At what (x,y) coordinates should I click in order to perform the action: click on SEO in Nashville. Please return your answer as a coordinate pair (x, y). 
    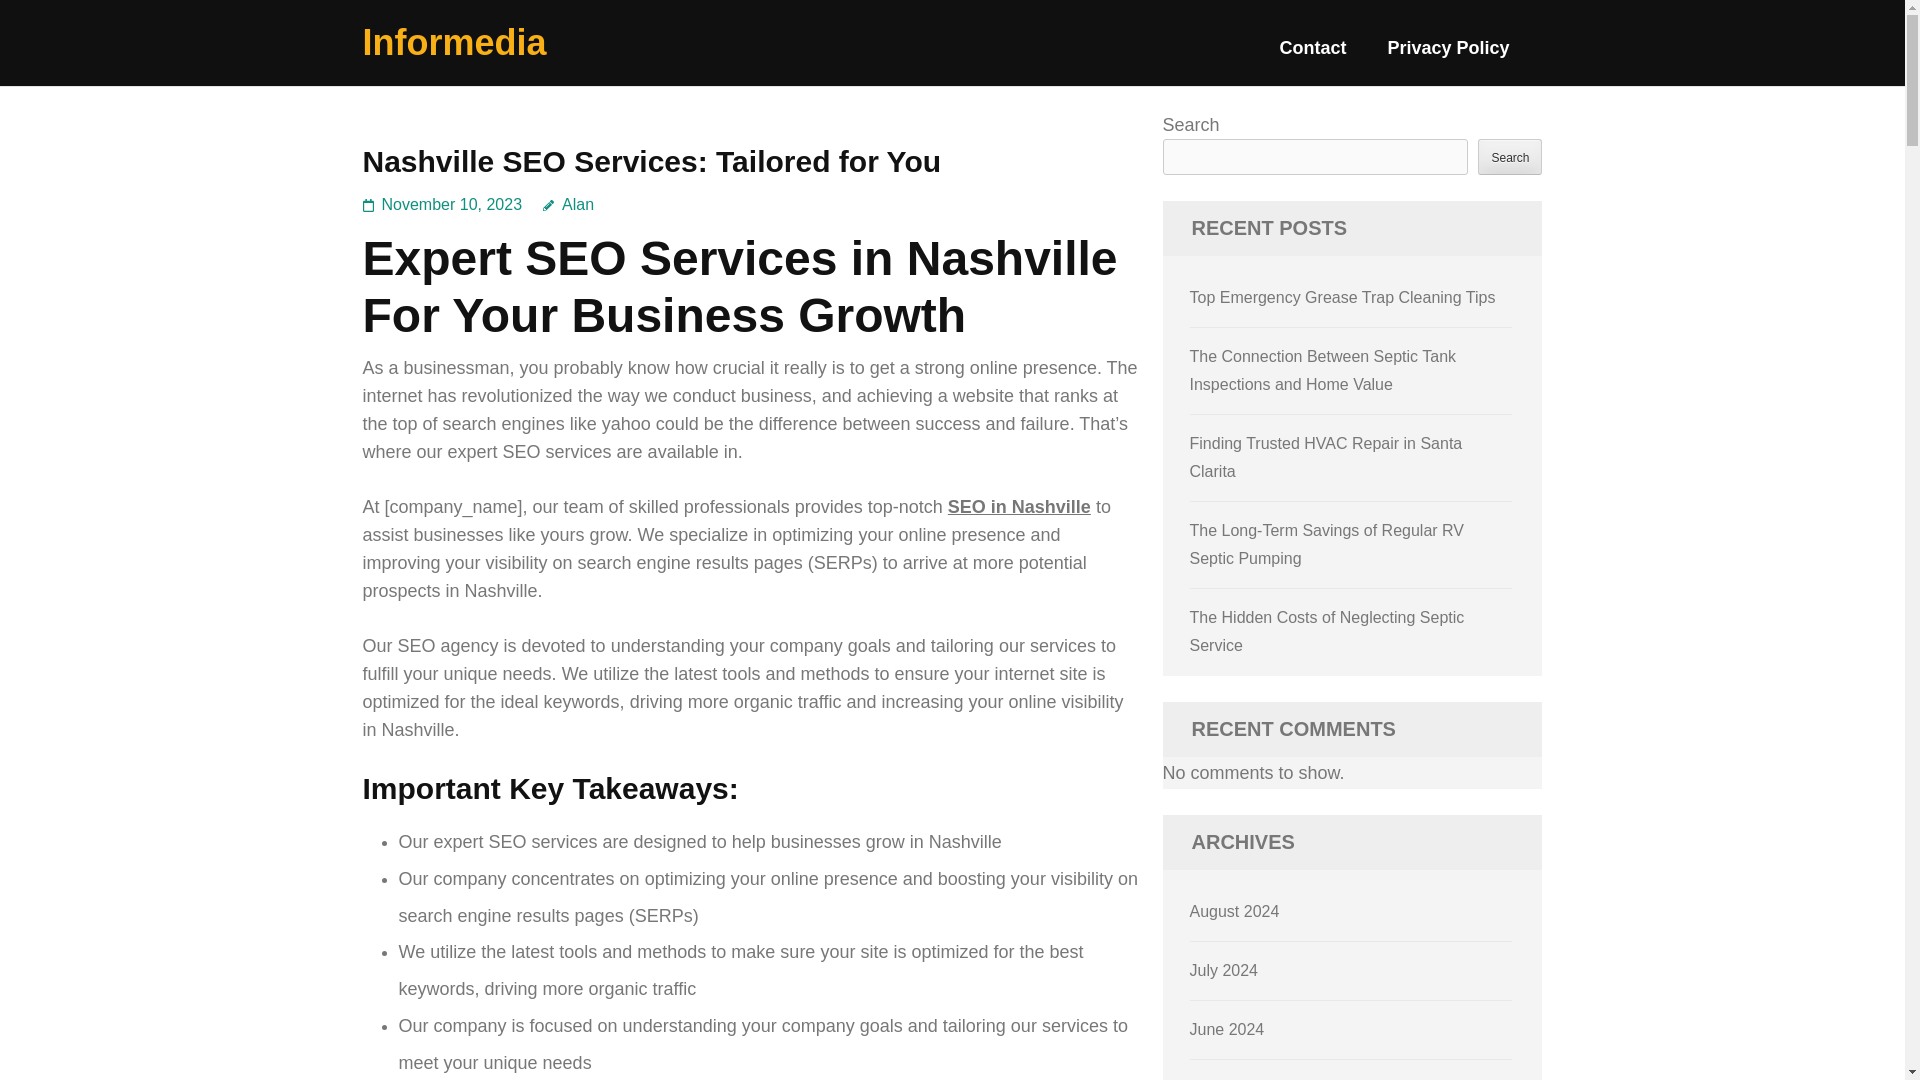
    Looking at the image, I should click on (1019, 506).